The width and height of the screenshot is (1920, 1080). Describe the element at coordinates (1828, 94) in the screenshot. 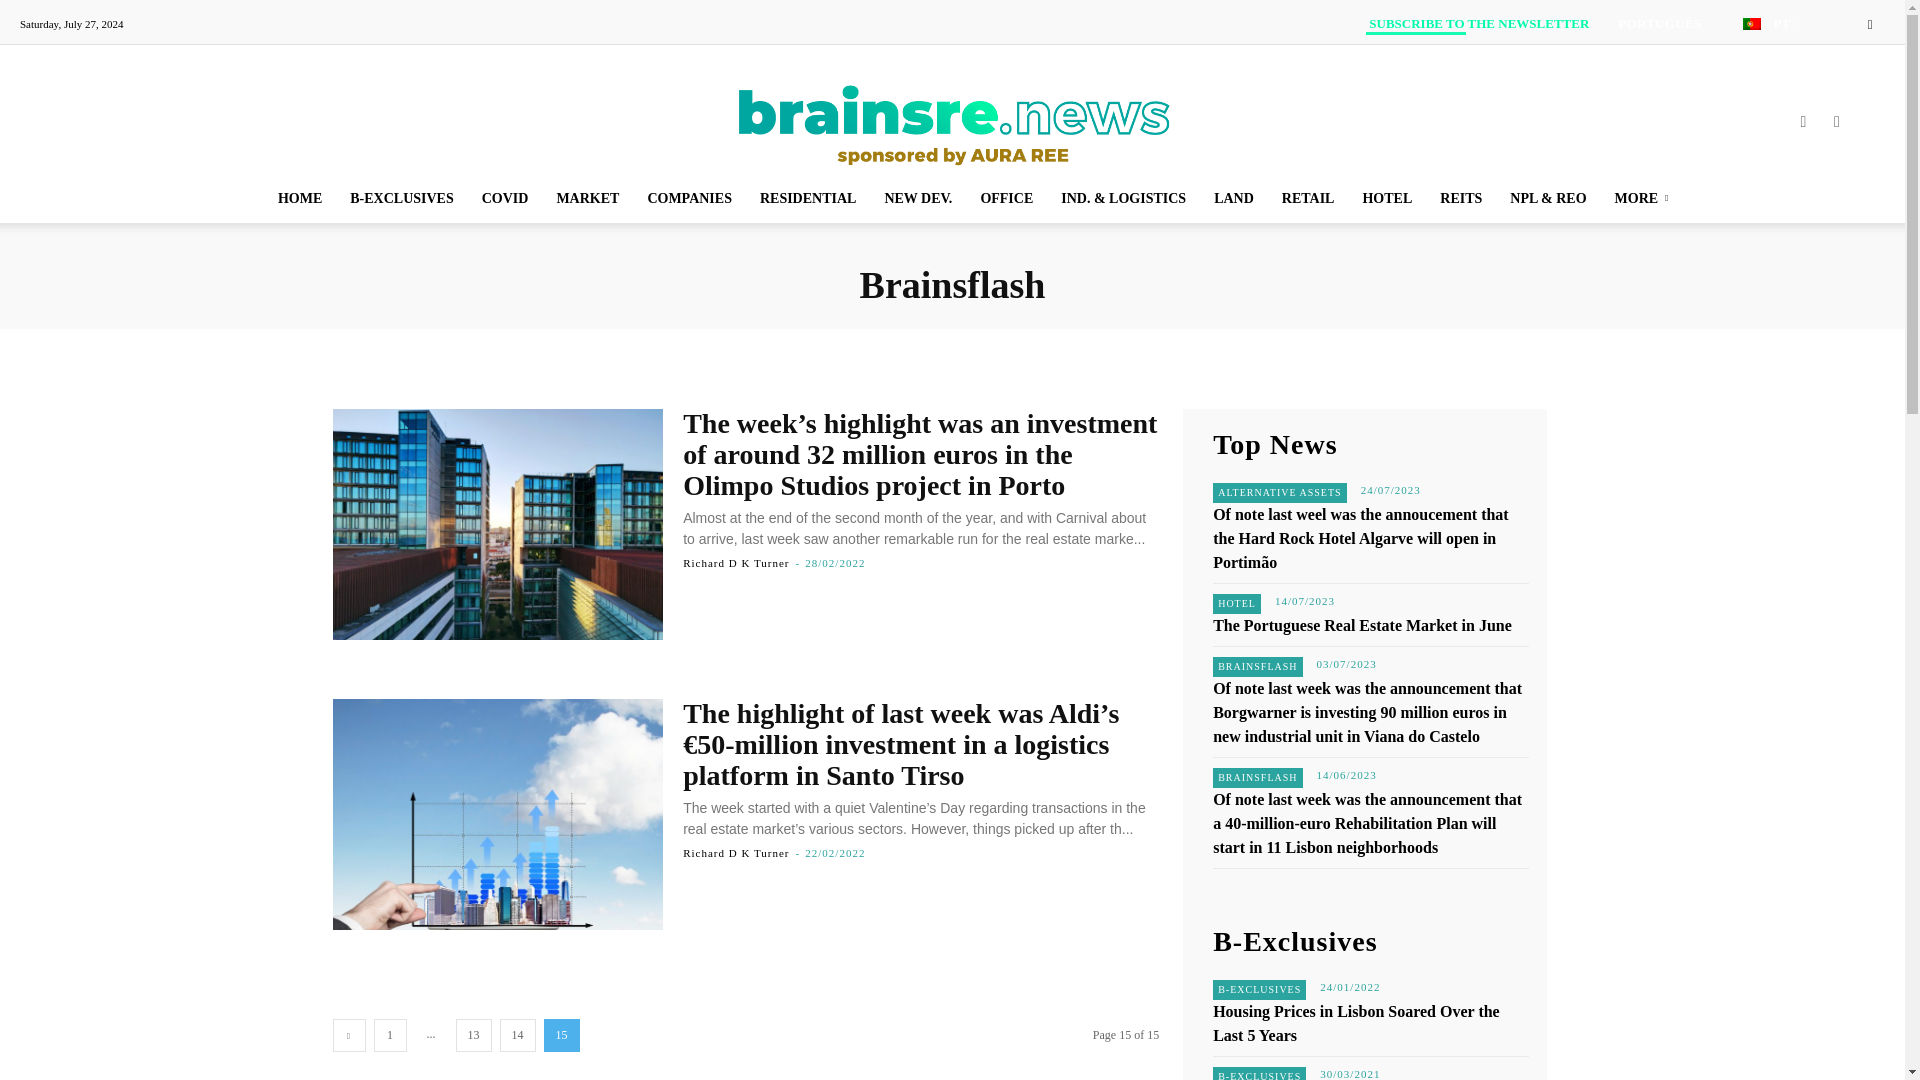

I see `Search` at that location.